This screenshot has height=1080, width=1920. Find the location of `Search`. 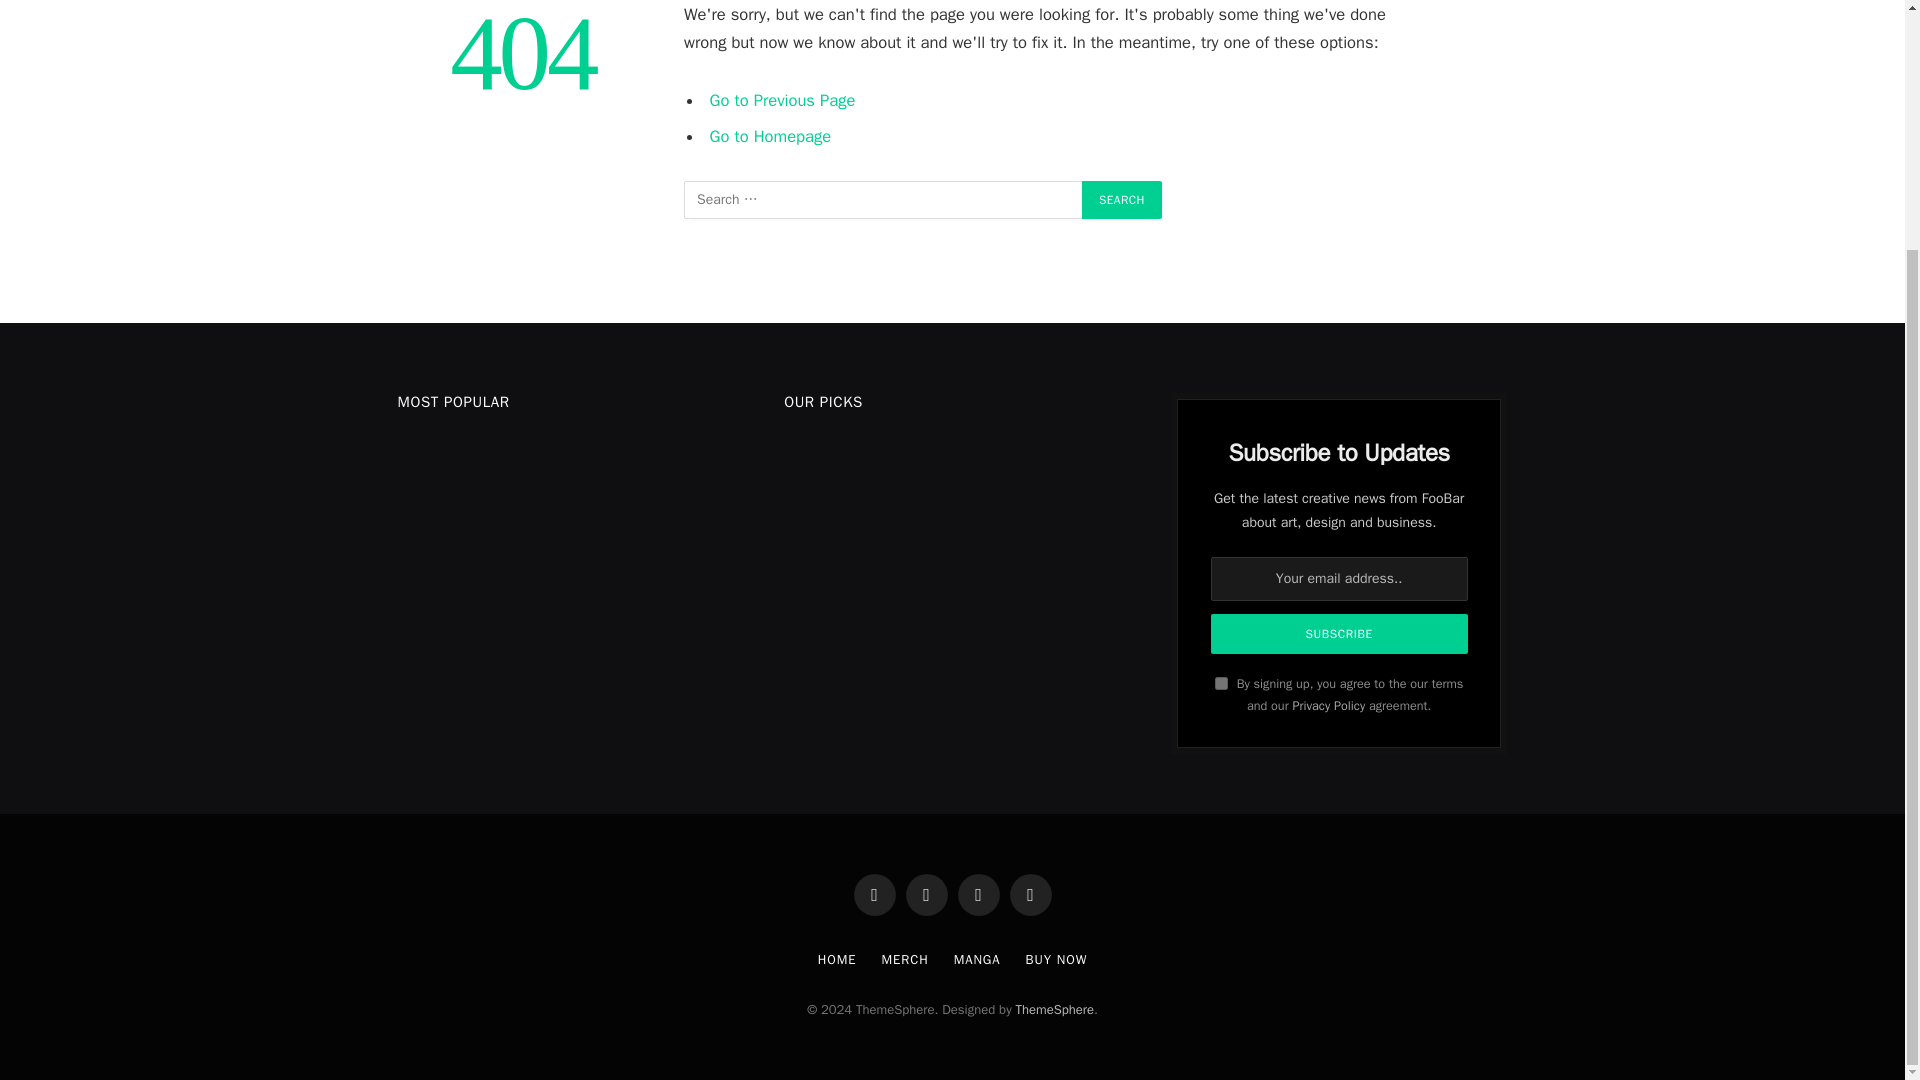

Search is located at coordinates (1122, 200).